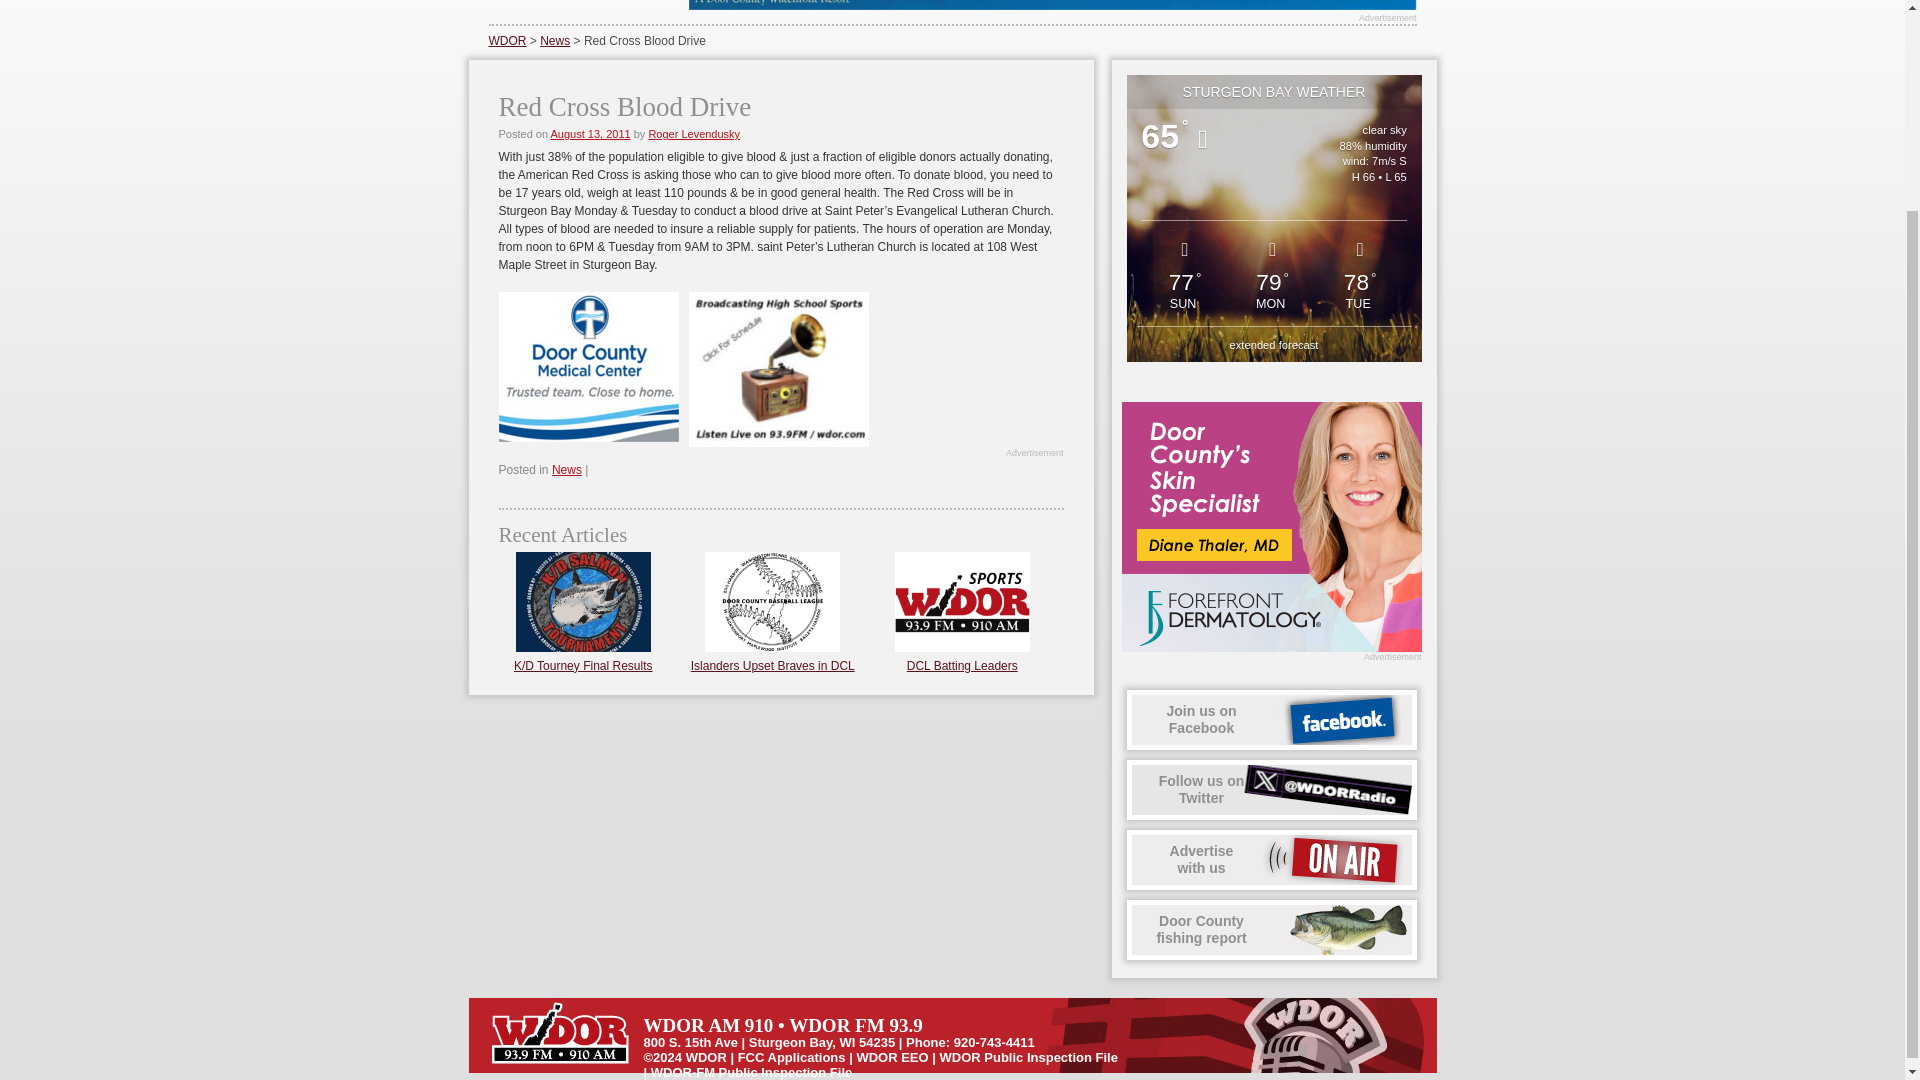 This screenshot has height=1080, width=1920. Describe the element at coordinates (892, 1056) in the screenshot. I see `WDOR Public Inspection File` at that location.